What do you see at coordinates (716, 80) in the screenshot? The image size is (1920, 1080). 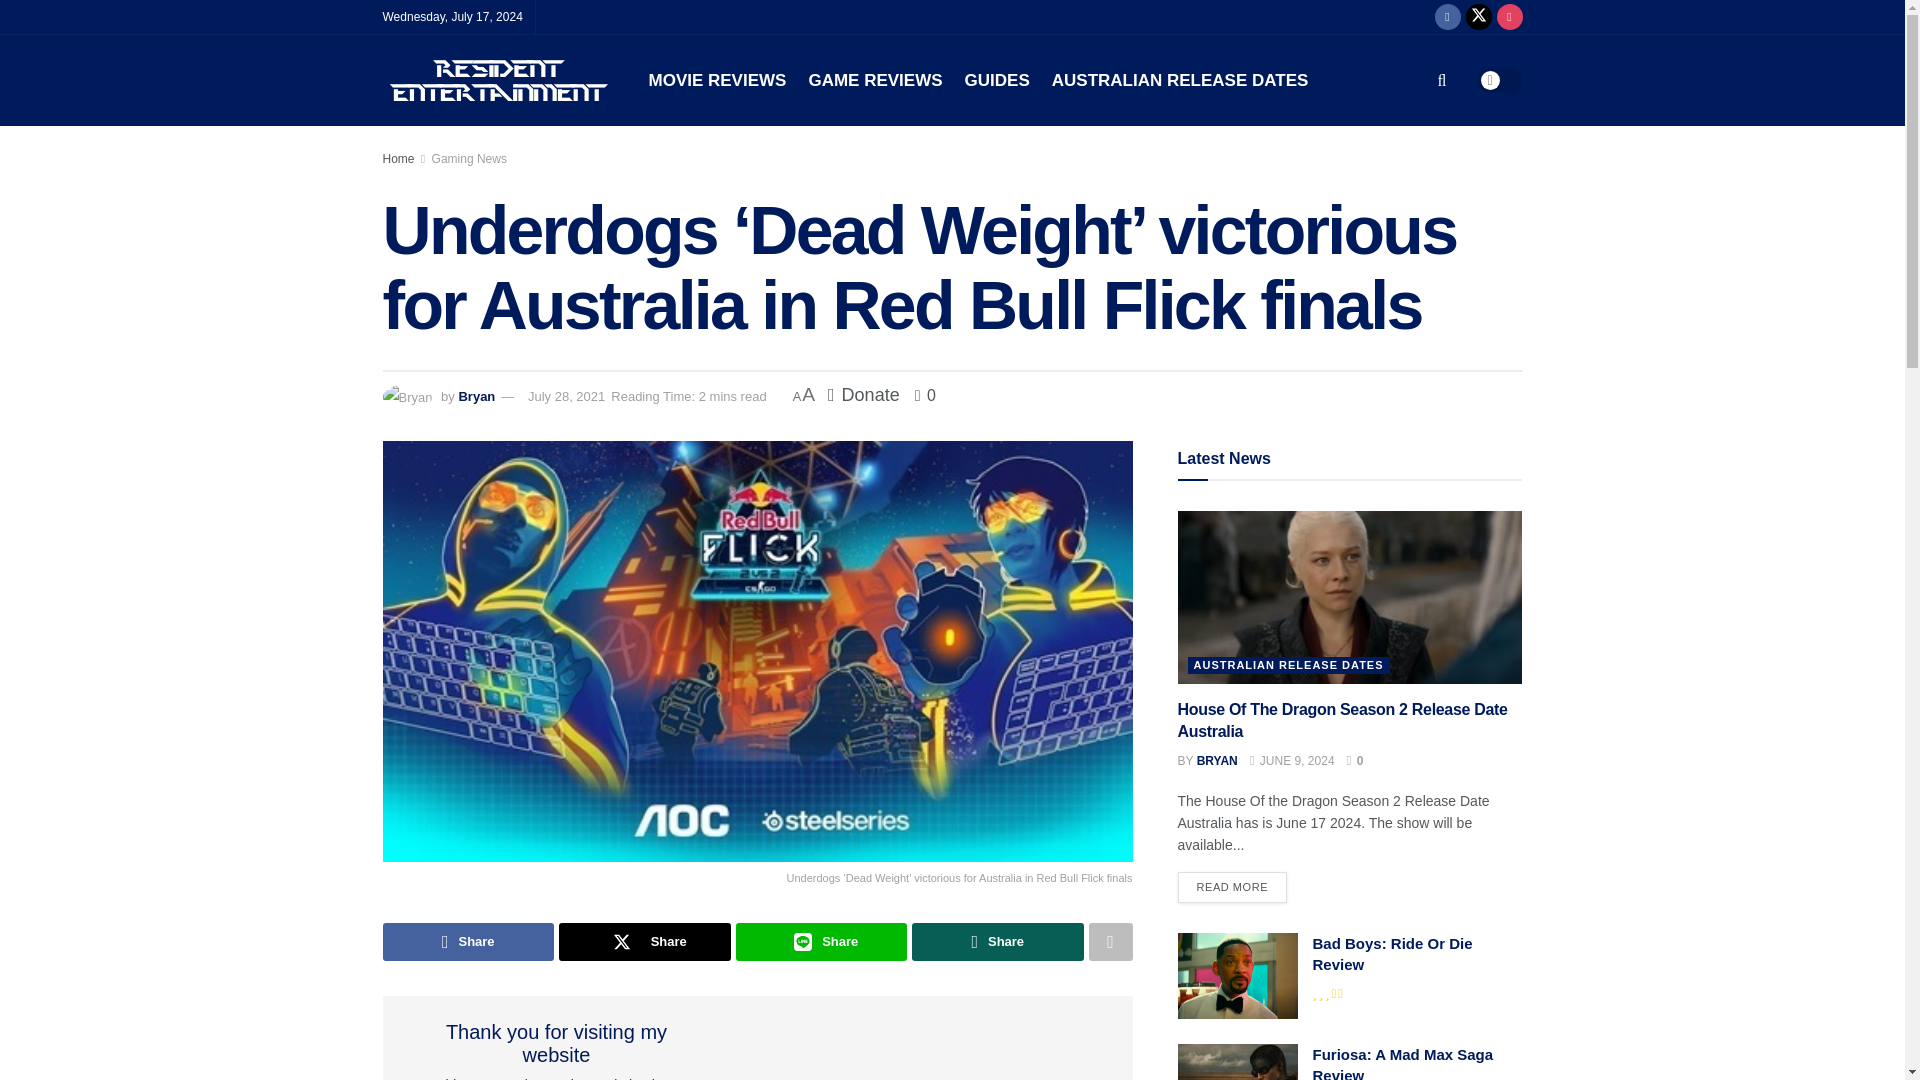 I see `MOVIE REVIEWS` at bounding box center [716, 80].